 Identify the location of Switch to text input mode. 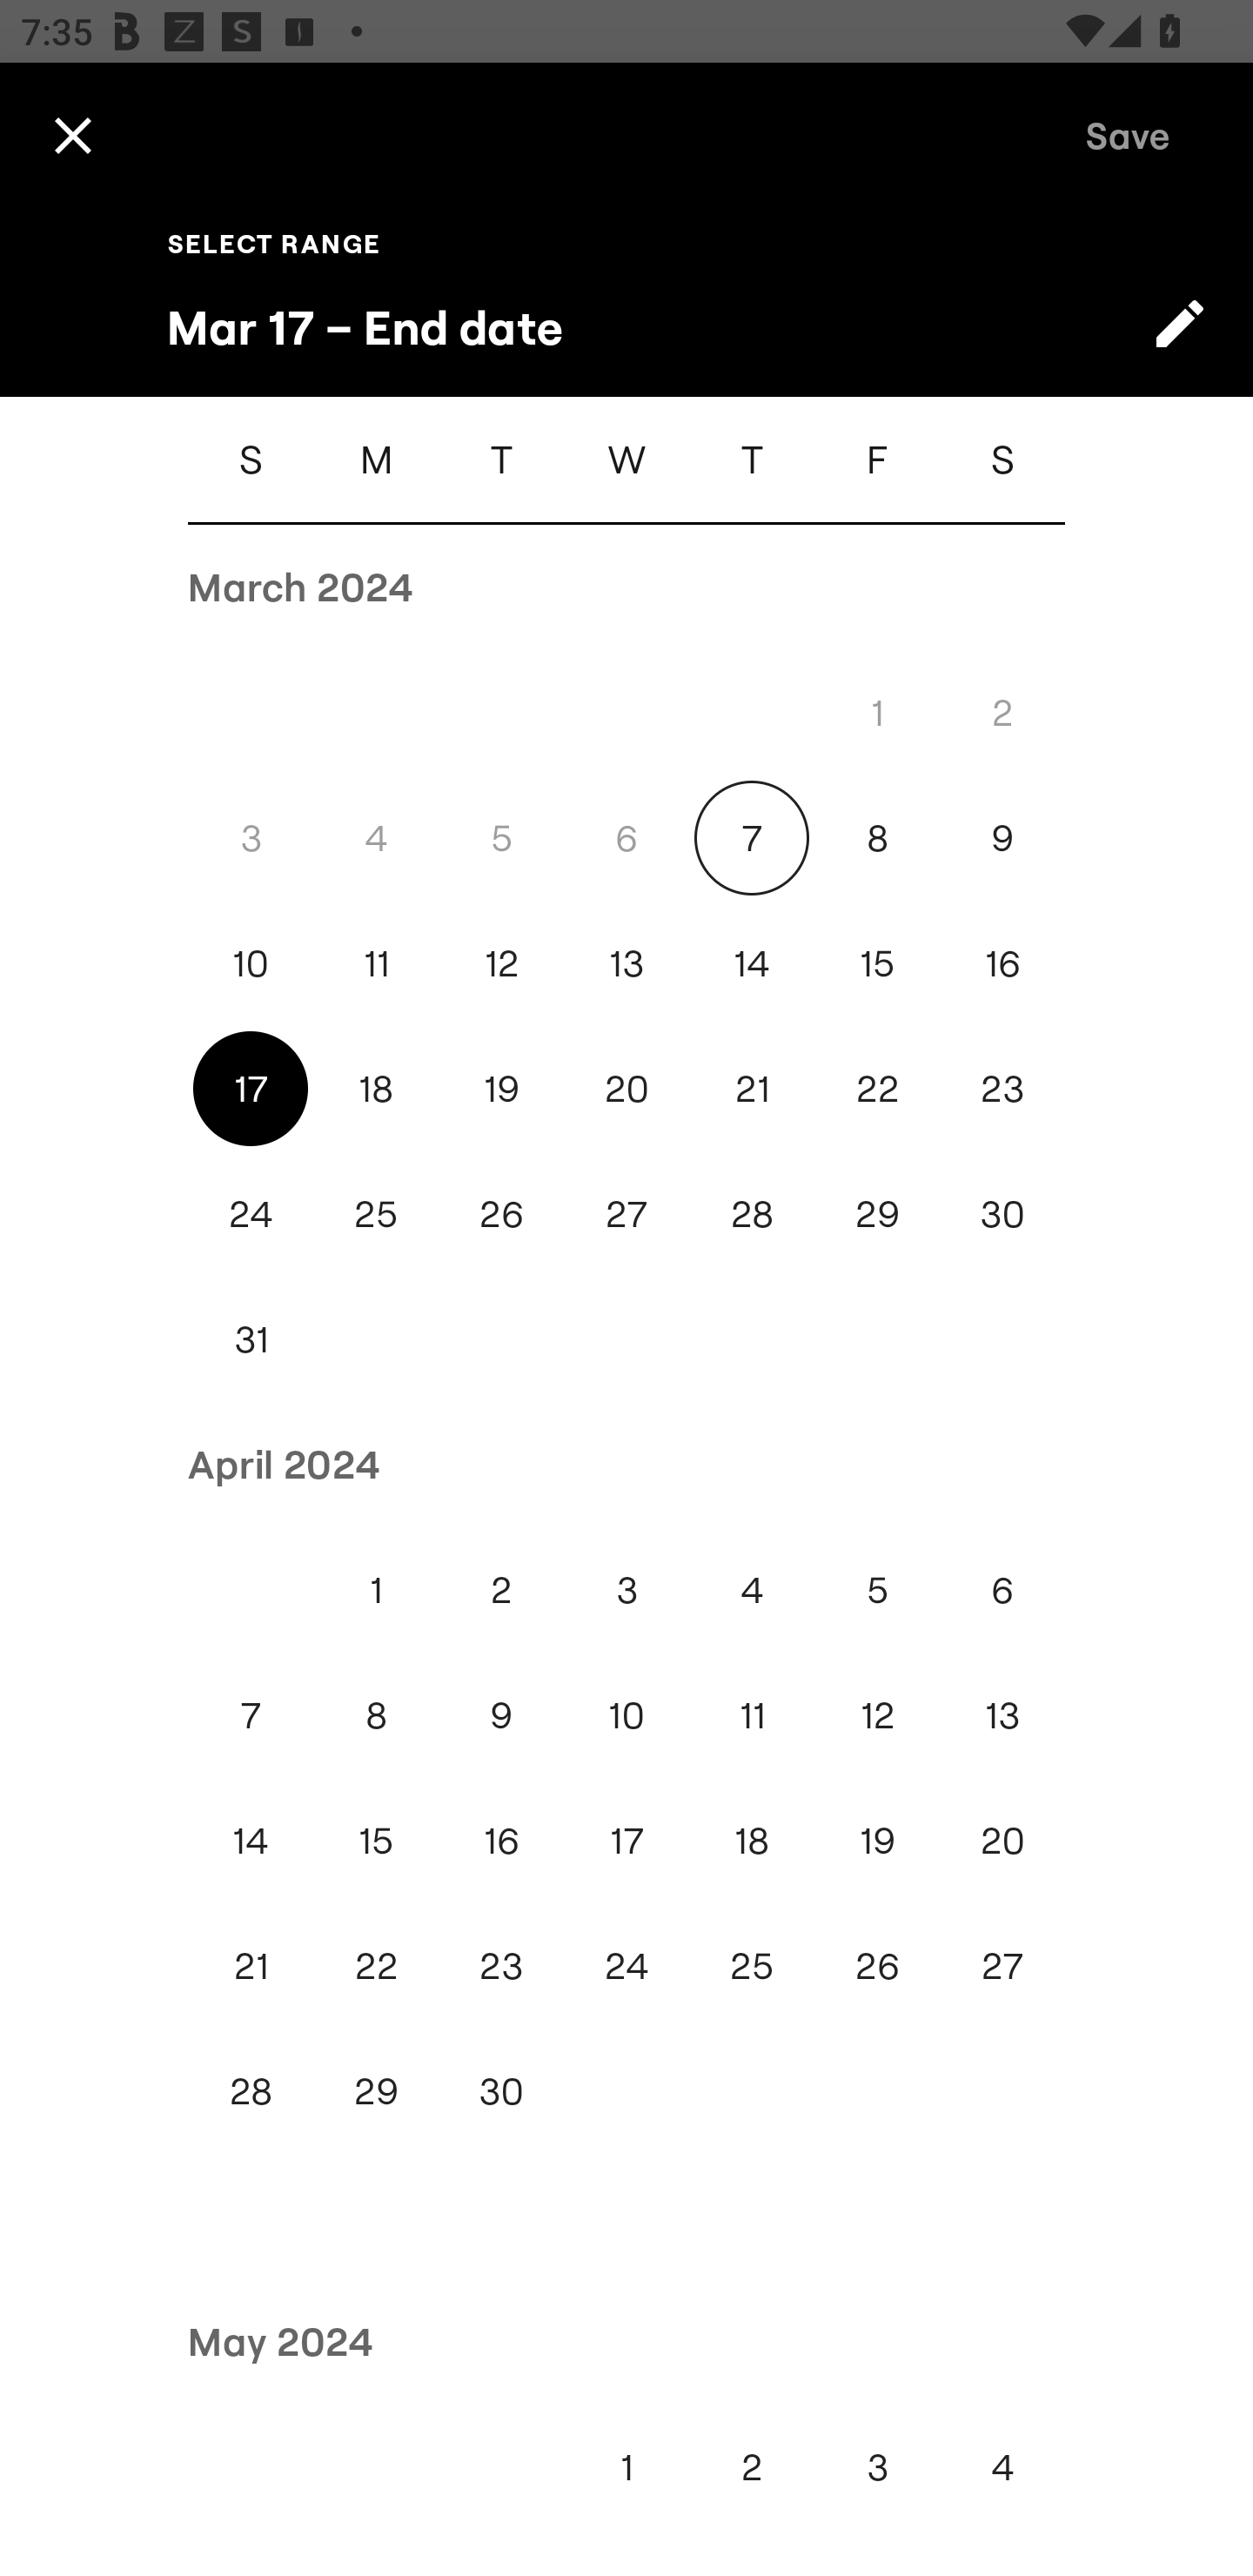
(1180, 323).